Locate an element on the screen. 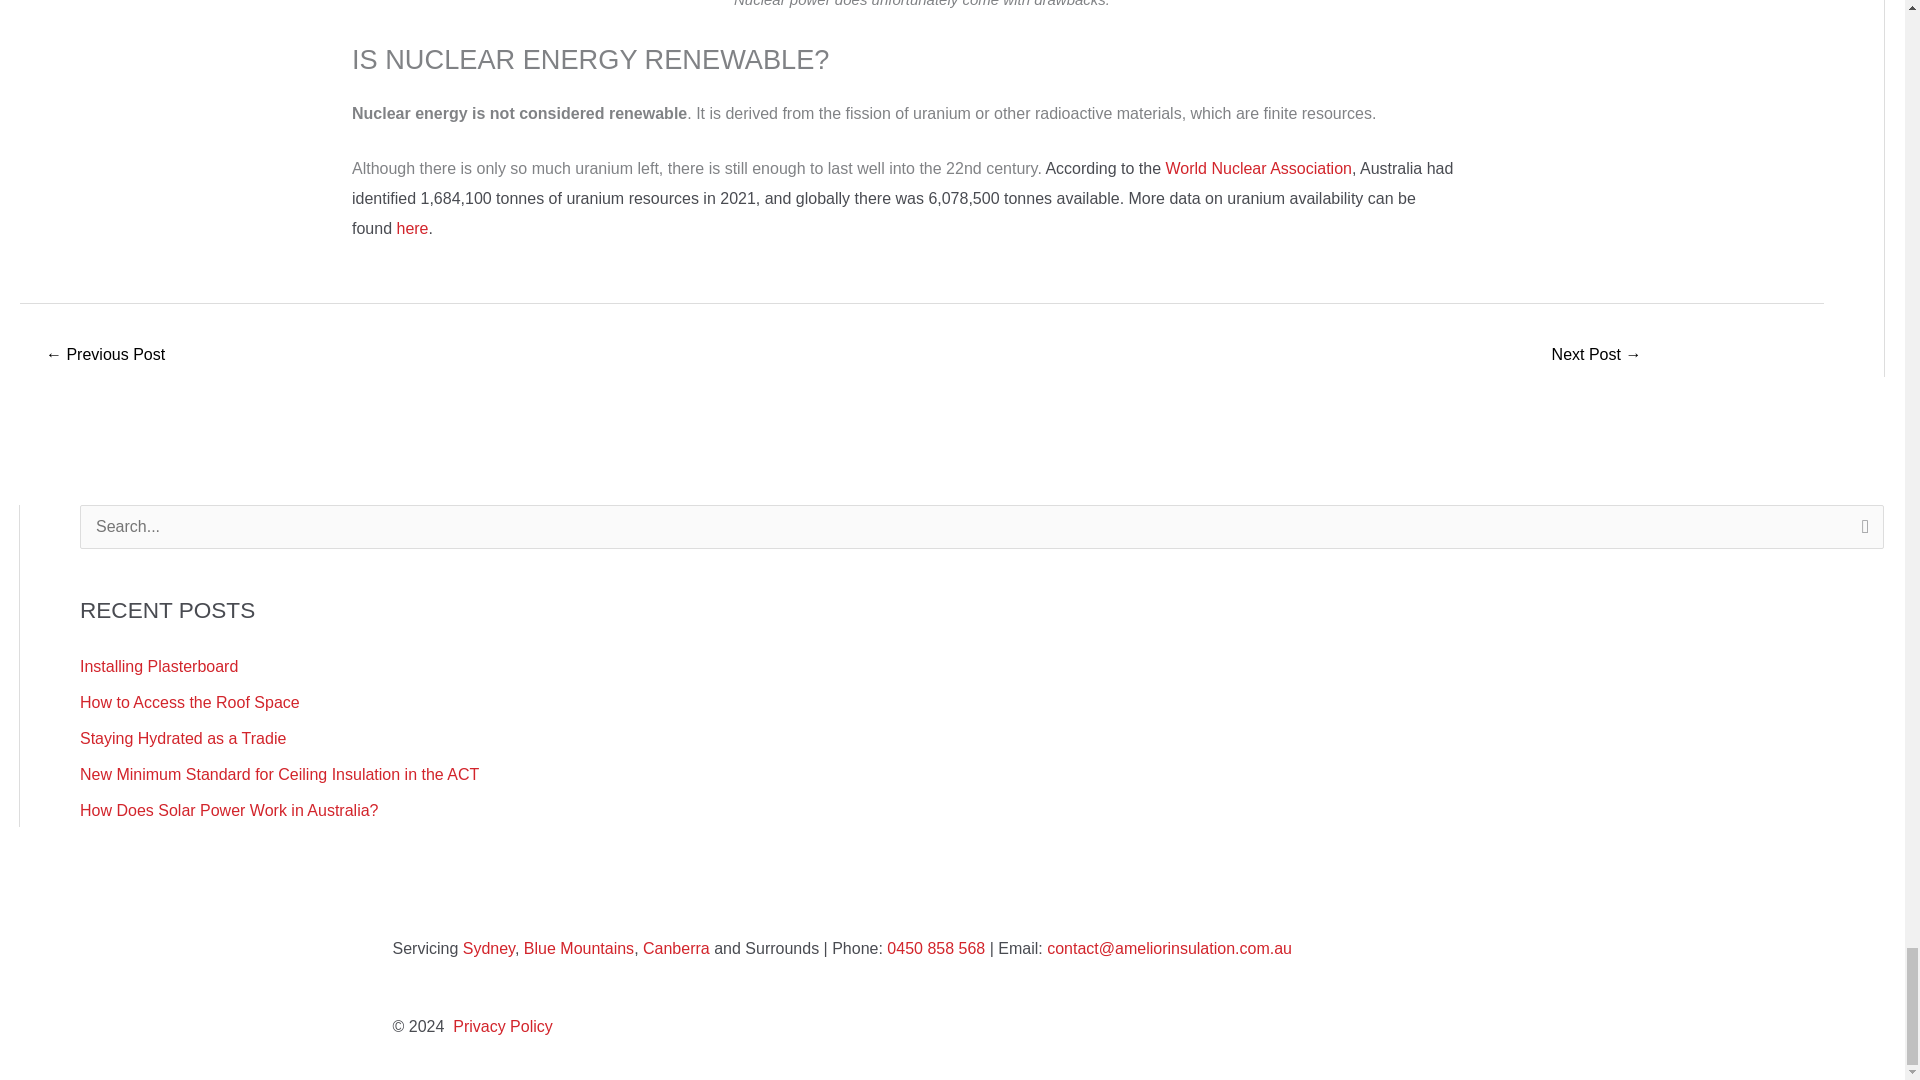  Air Conditioner Installation and Maintenance is located at coordinates (104, 356).